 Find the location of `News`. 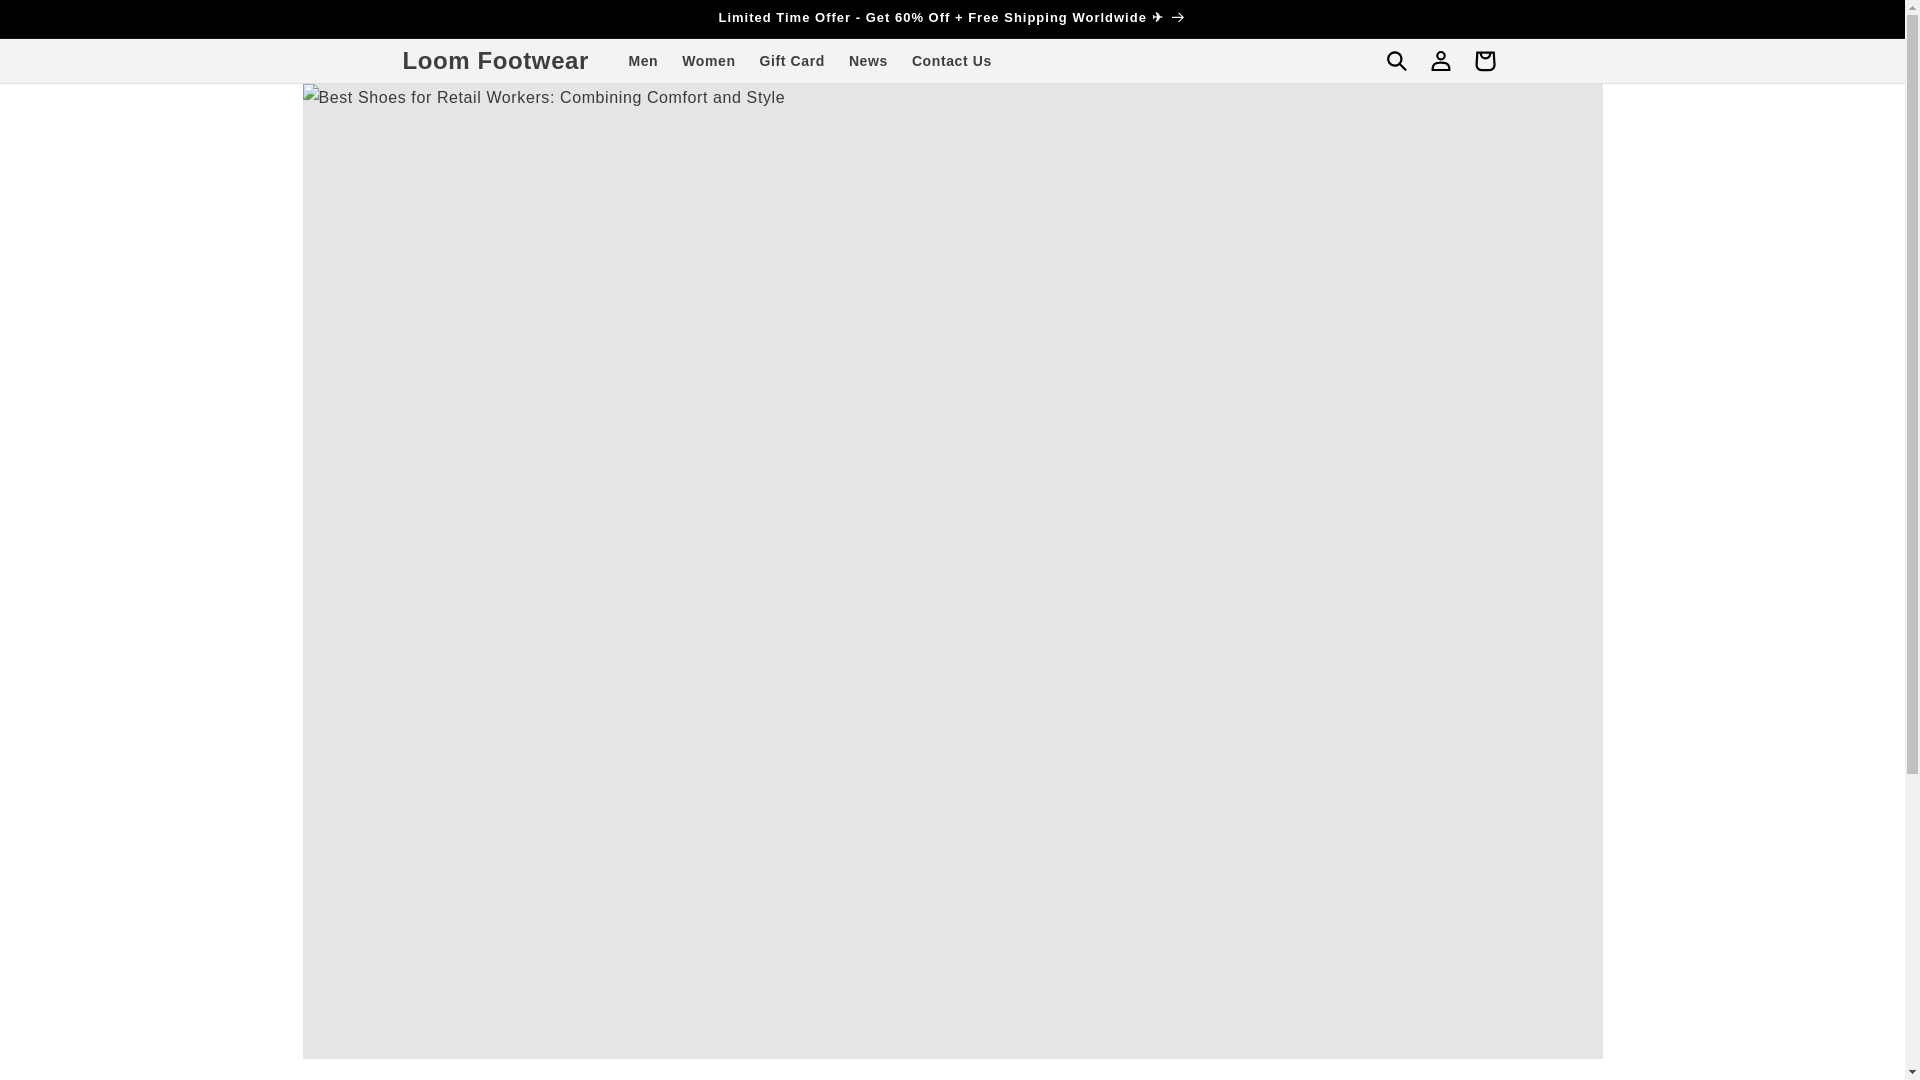

News is located at coordinates (868, 60).